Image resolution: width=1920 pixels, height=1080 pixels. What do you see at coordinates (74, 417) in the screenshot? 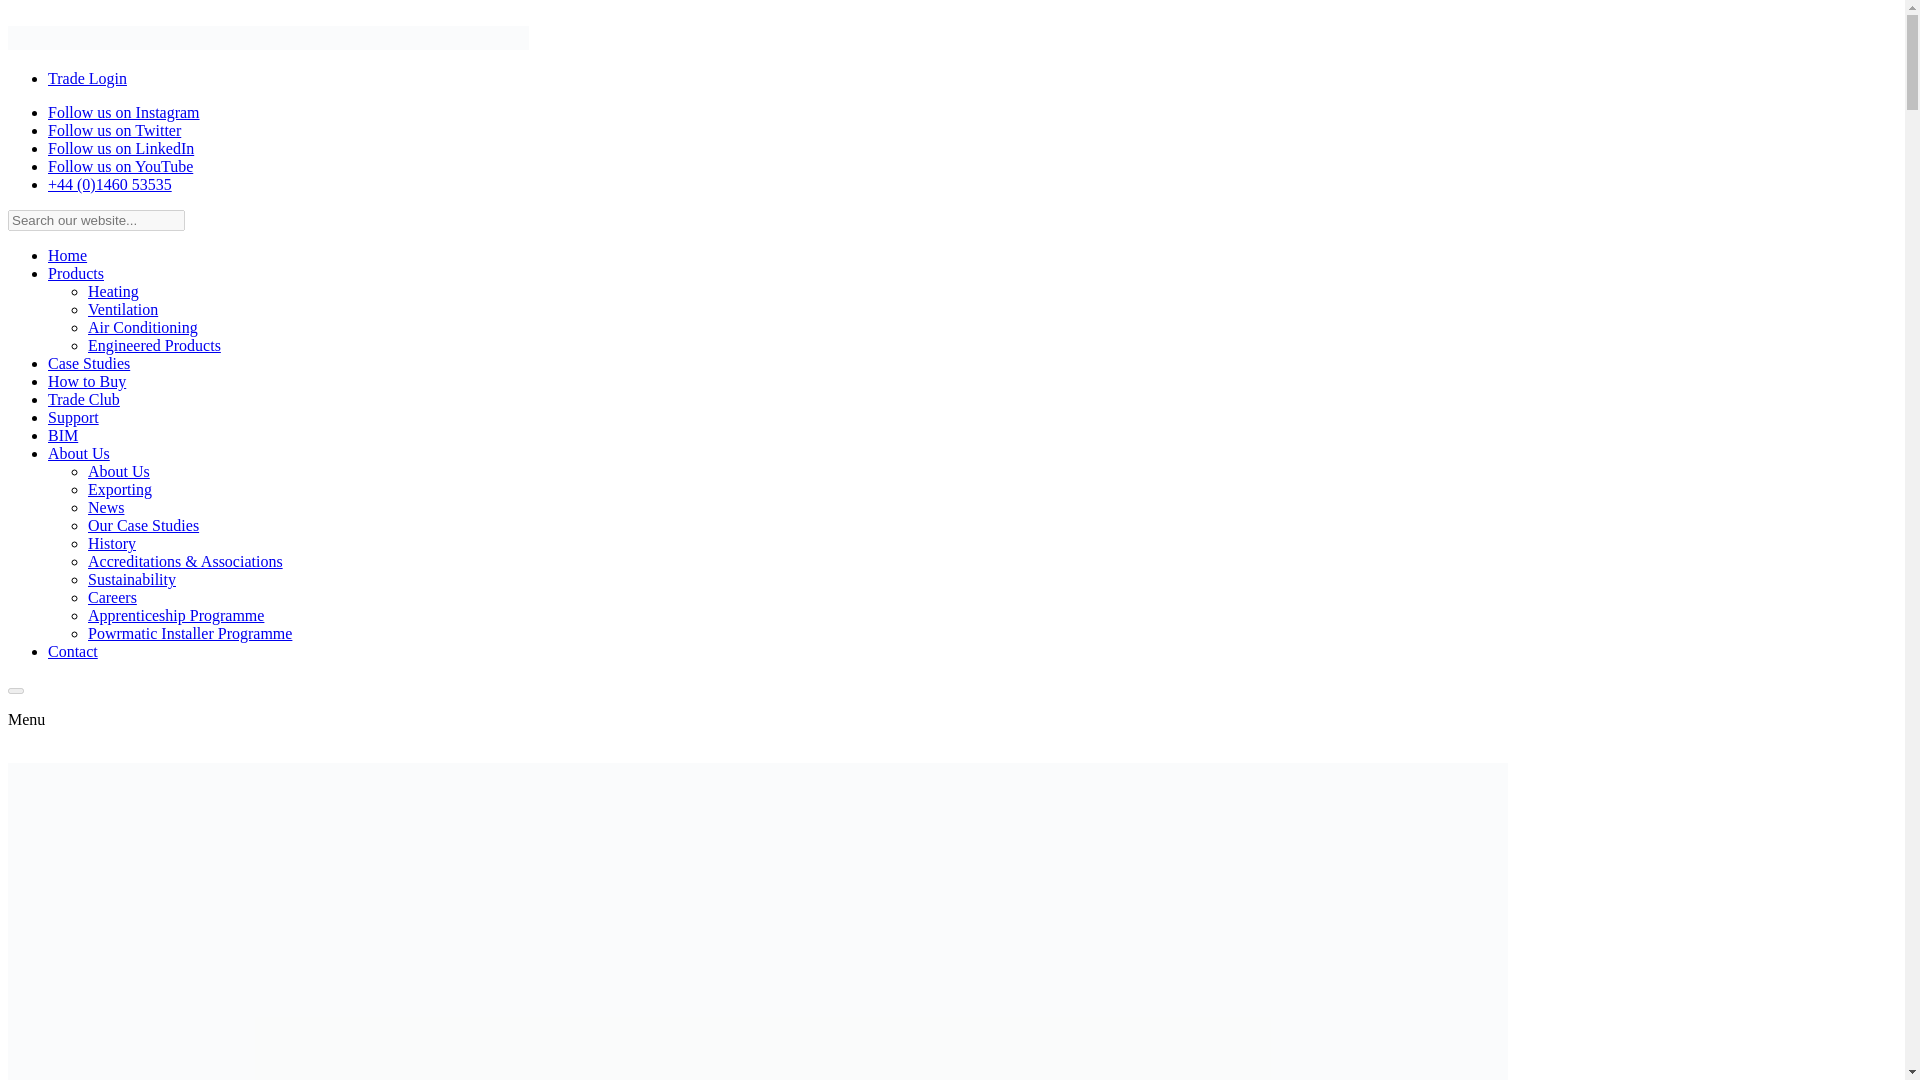
I see `Support` at bounding box center [74, 417].